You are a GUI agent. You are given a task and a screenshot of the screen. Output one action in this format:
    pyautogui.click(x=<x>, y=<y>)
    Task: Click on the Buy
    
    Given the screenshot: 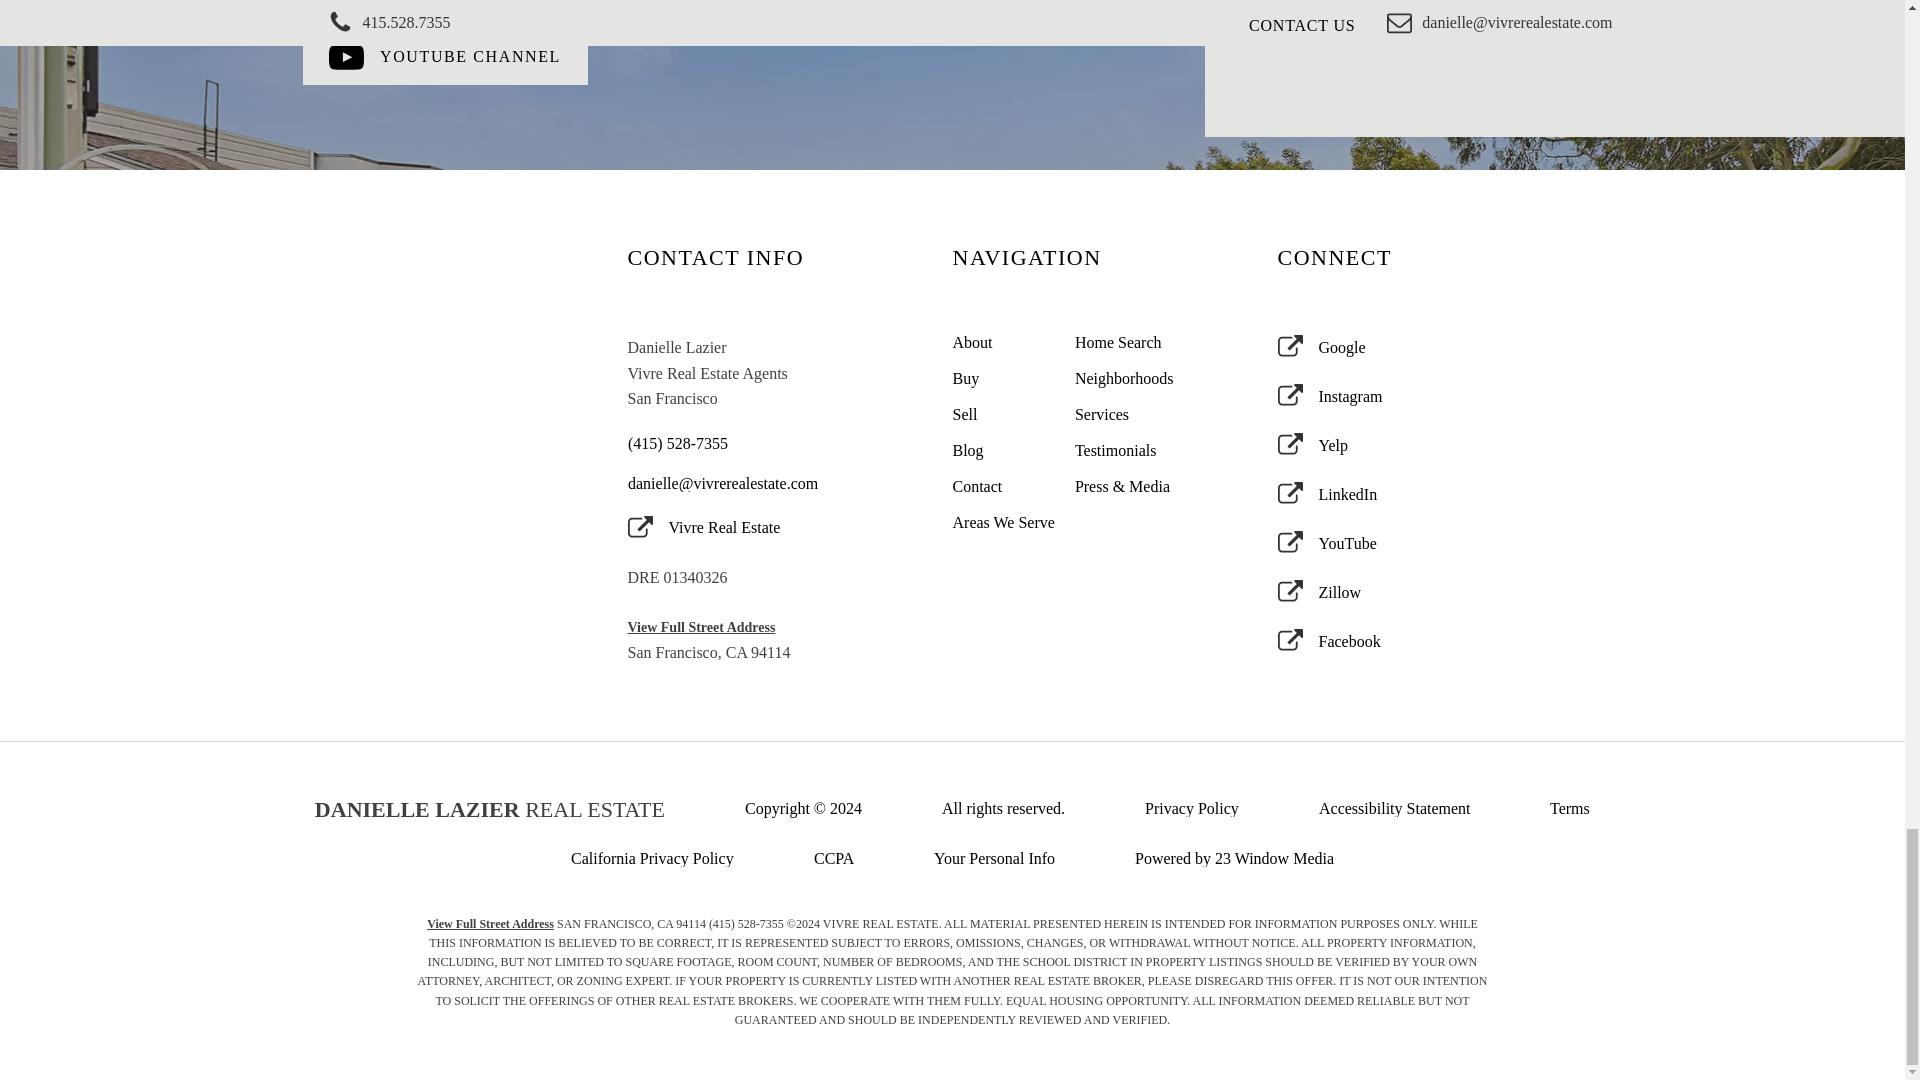 What is the action you would take?
    pyautogui.click(x=1003, y=378)
    